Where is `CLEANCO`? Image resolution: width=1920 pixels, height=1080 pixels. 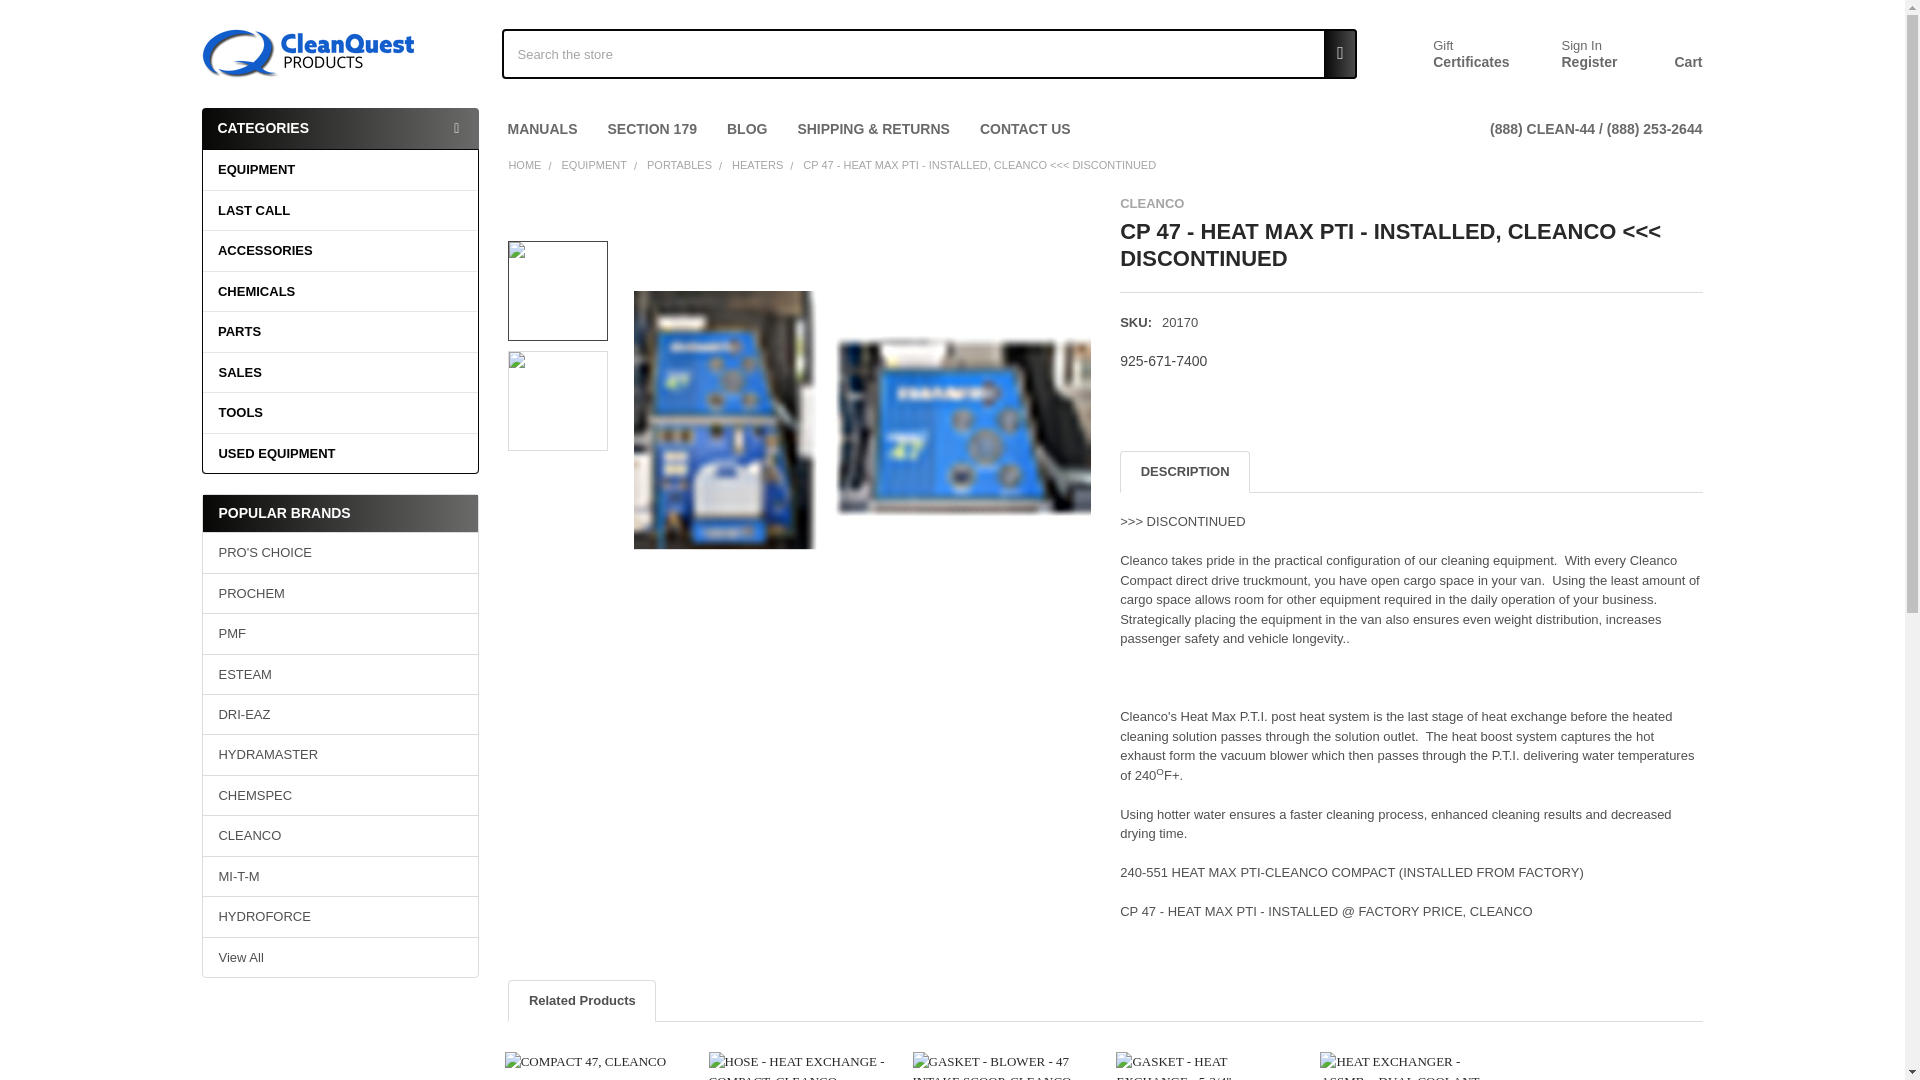 CLEANCO is located at coordinates (340, 836).